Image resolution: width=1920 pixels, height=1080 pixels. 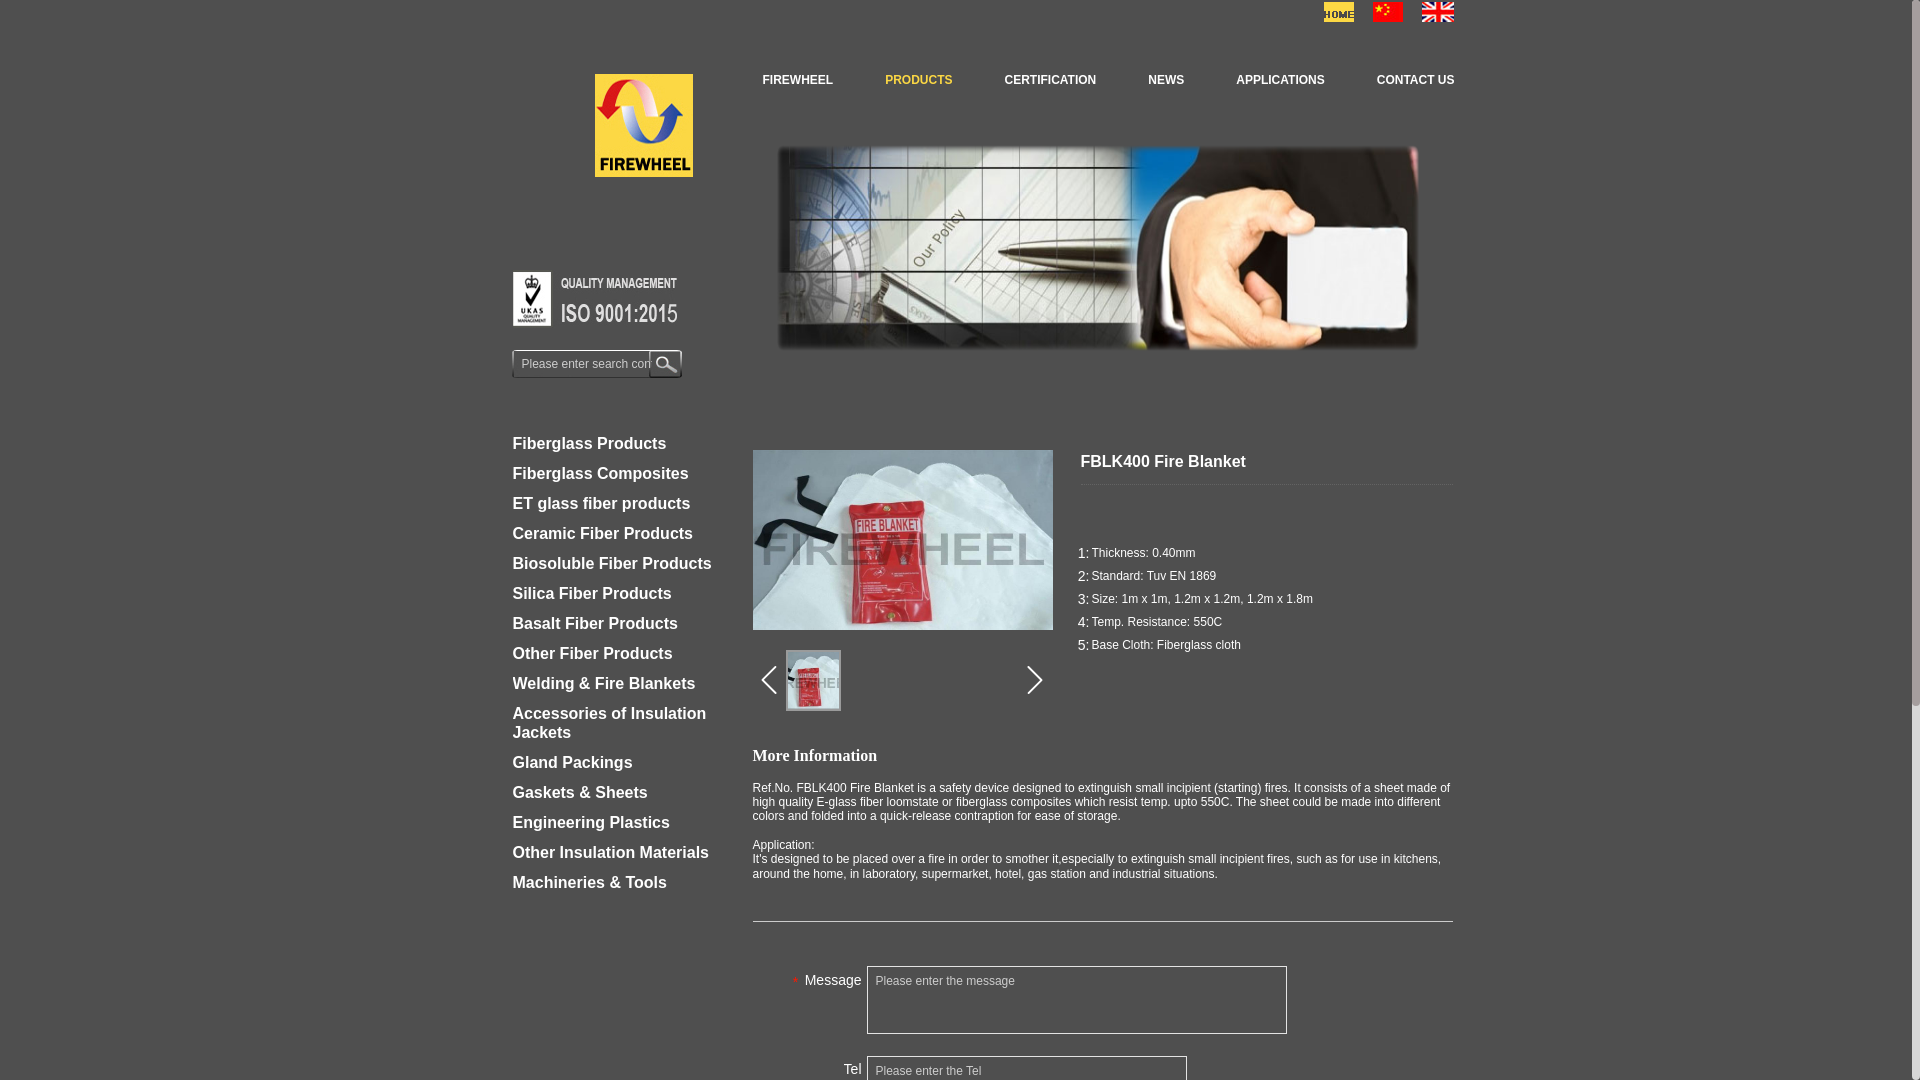 What do you see at coordinates (642, 126) in the screenshot?
I see `LOGO` at bounding box center [642, 126].